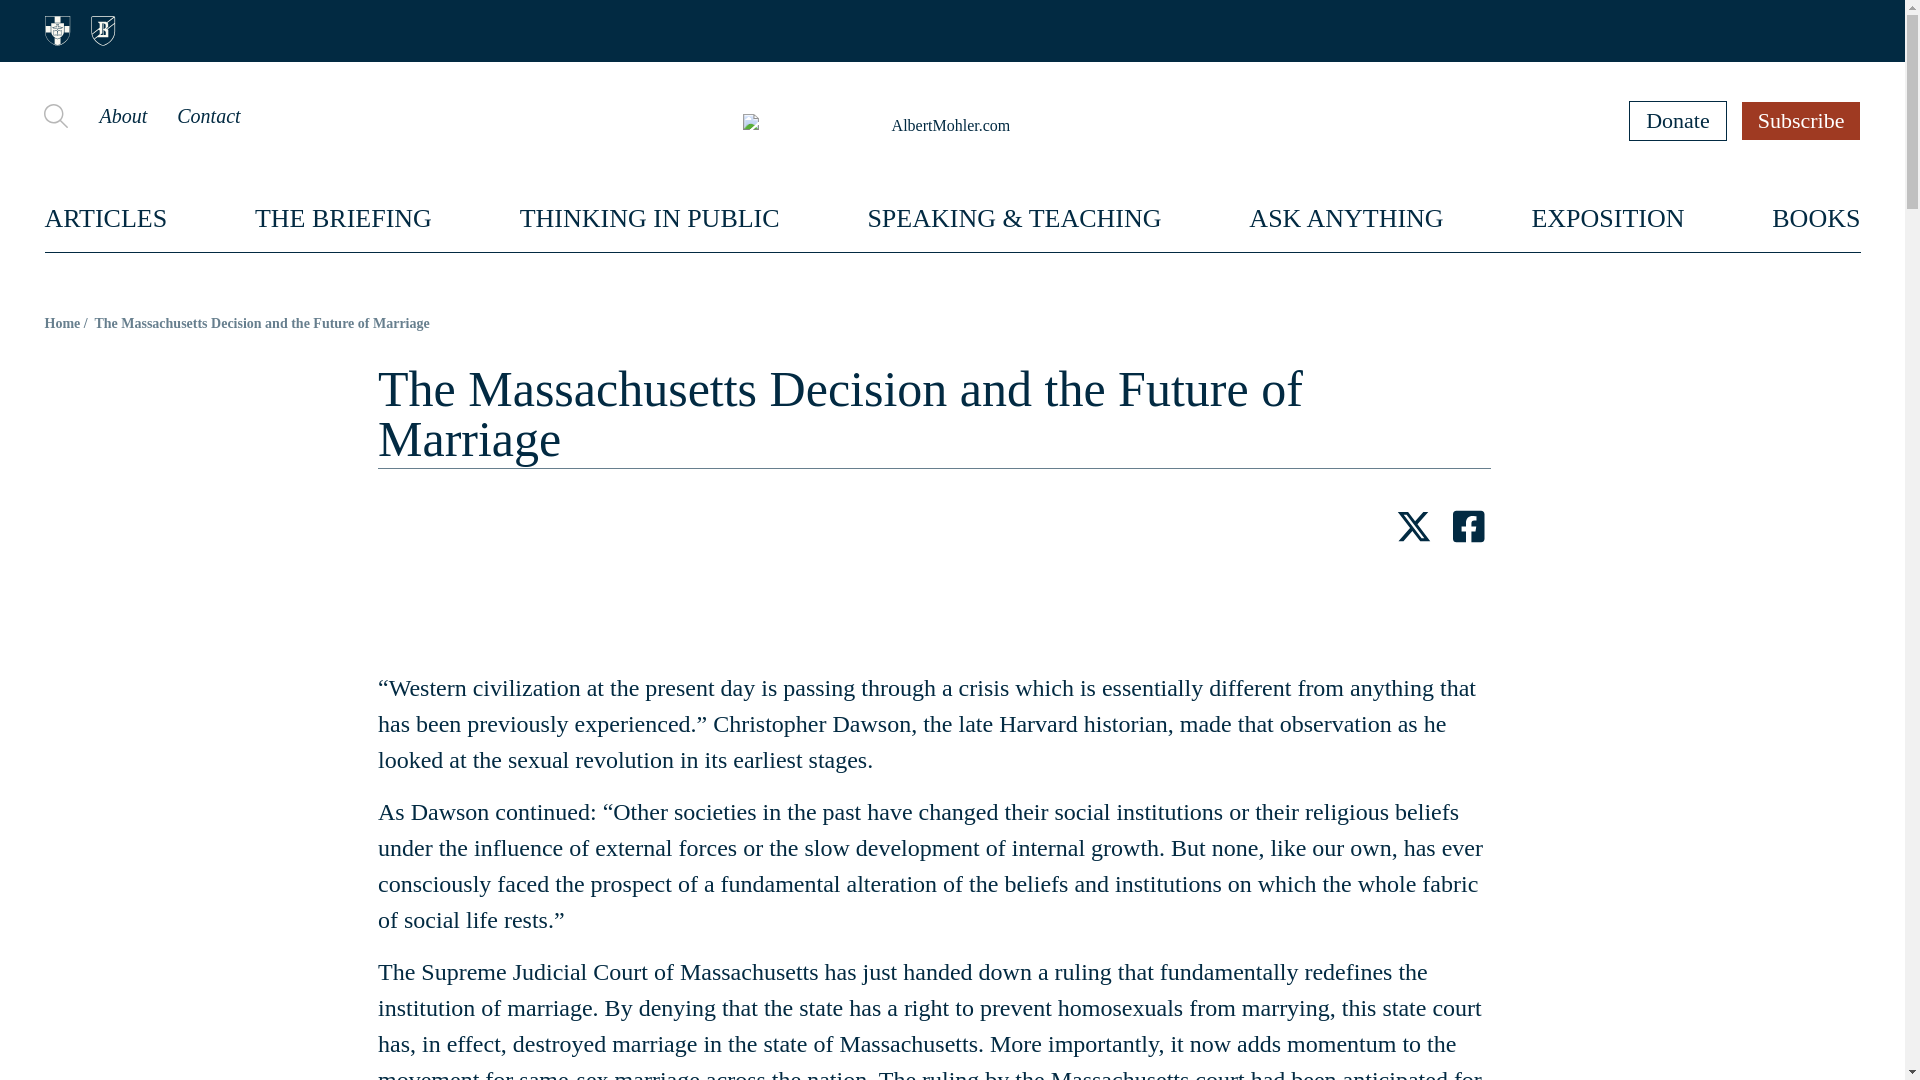  What do you see at coordinates (122, 116) in the screenshot?
I see `About` at bounding box center [122, 116].